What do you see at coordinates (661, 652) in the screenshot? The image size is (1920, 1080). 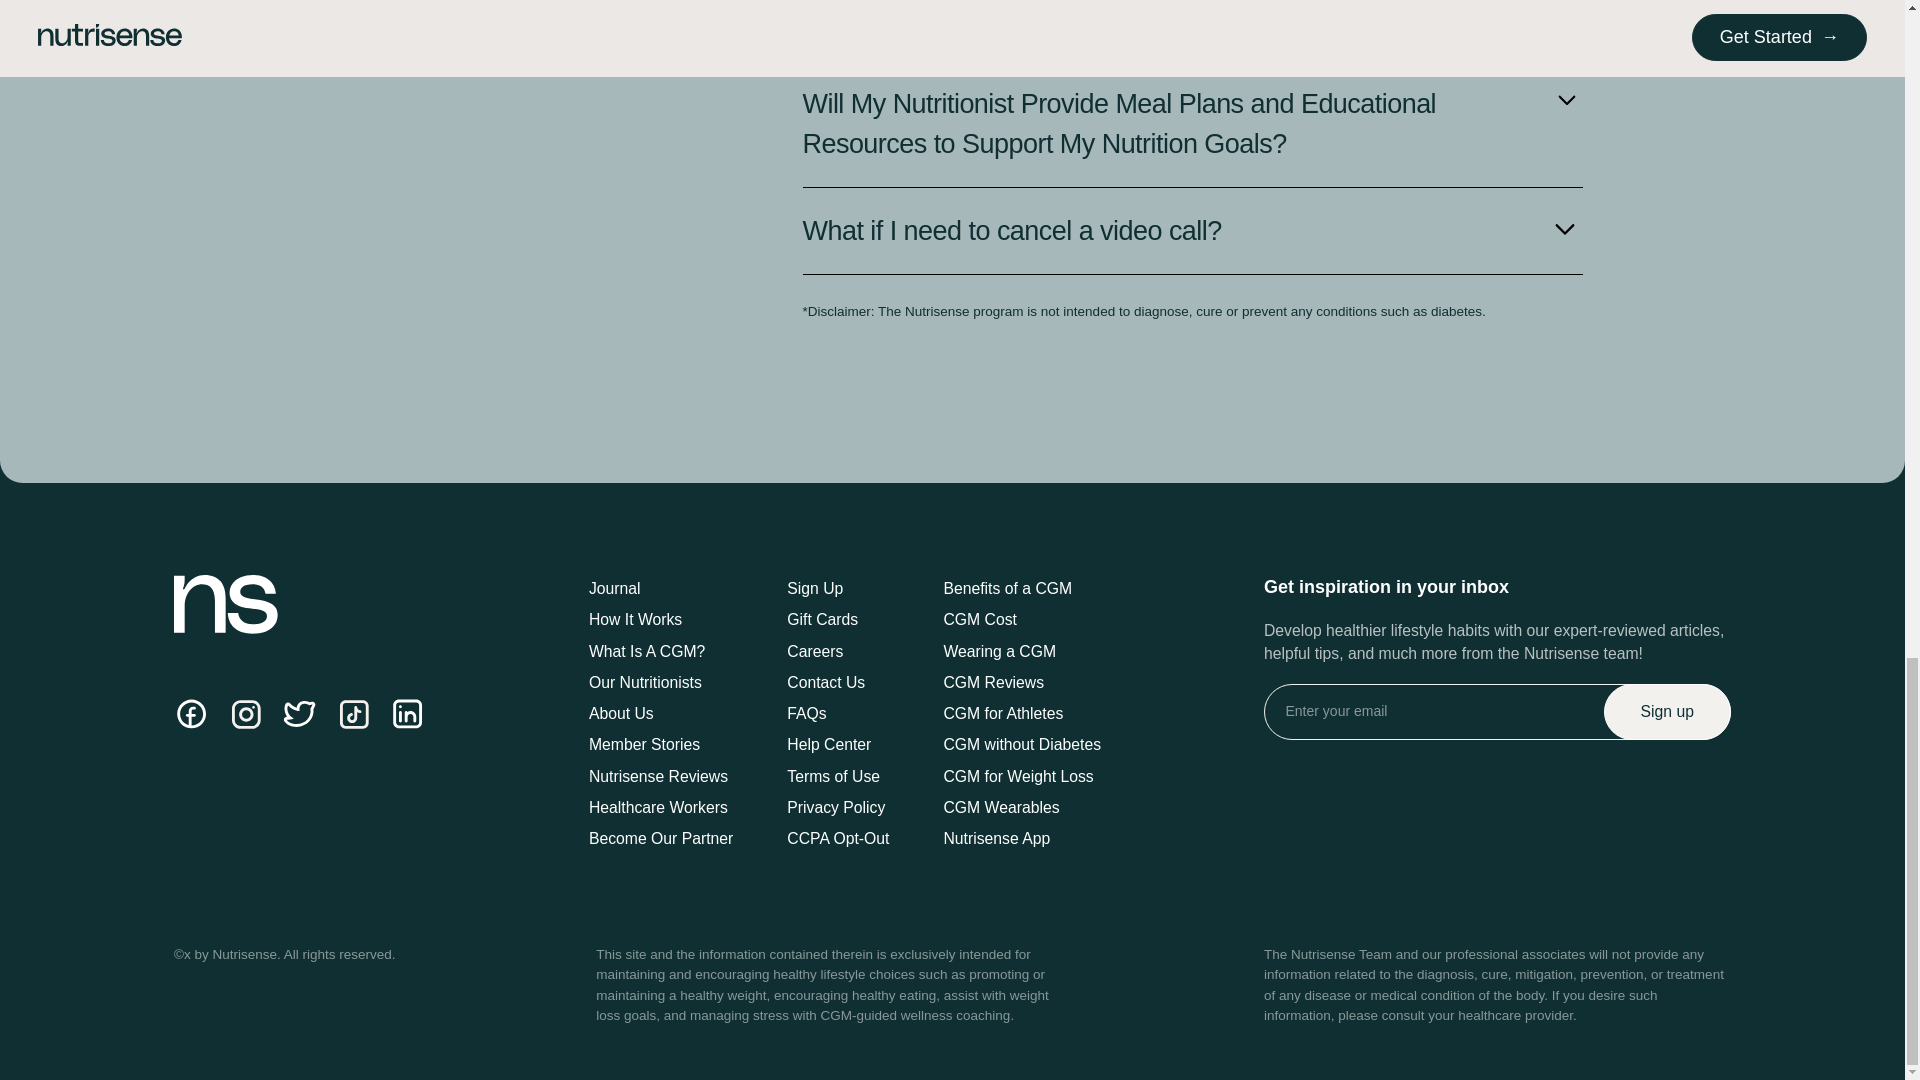 I see `What Is A CGM?` at bounding box center [661, 652].